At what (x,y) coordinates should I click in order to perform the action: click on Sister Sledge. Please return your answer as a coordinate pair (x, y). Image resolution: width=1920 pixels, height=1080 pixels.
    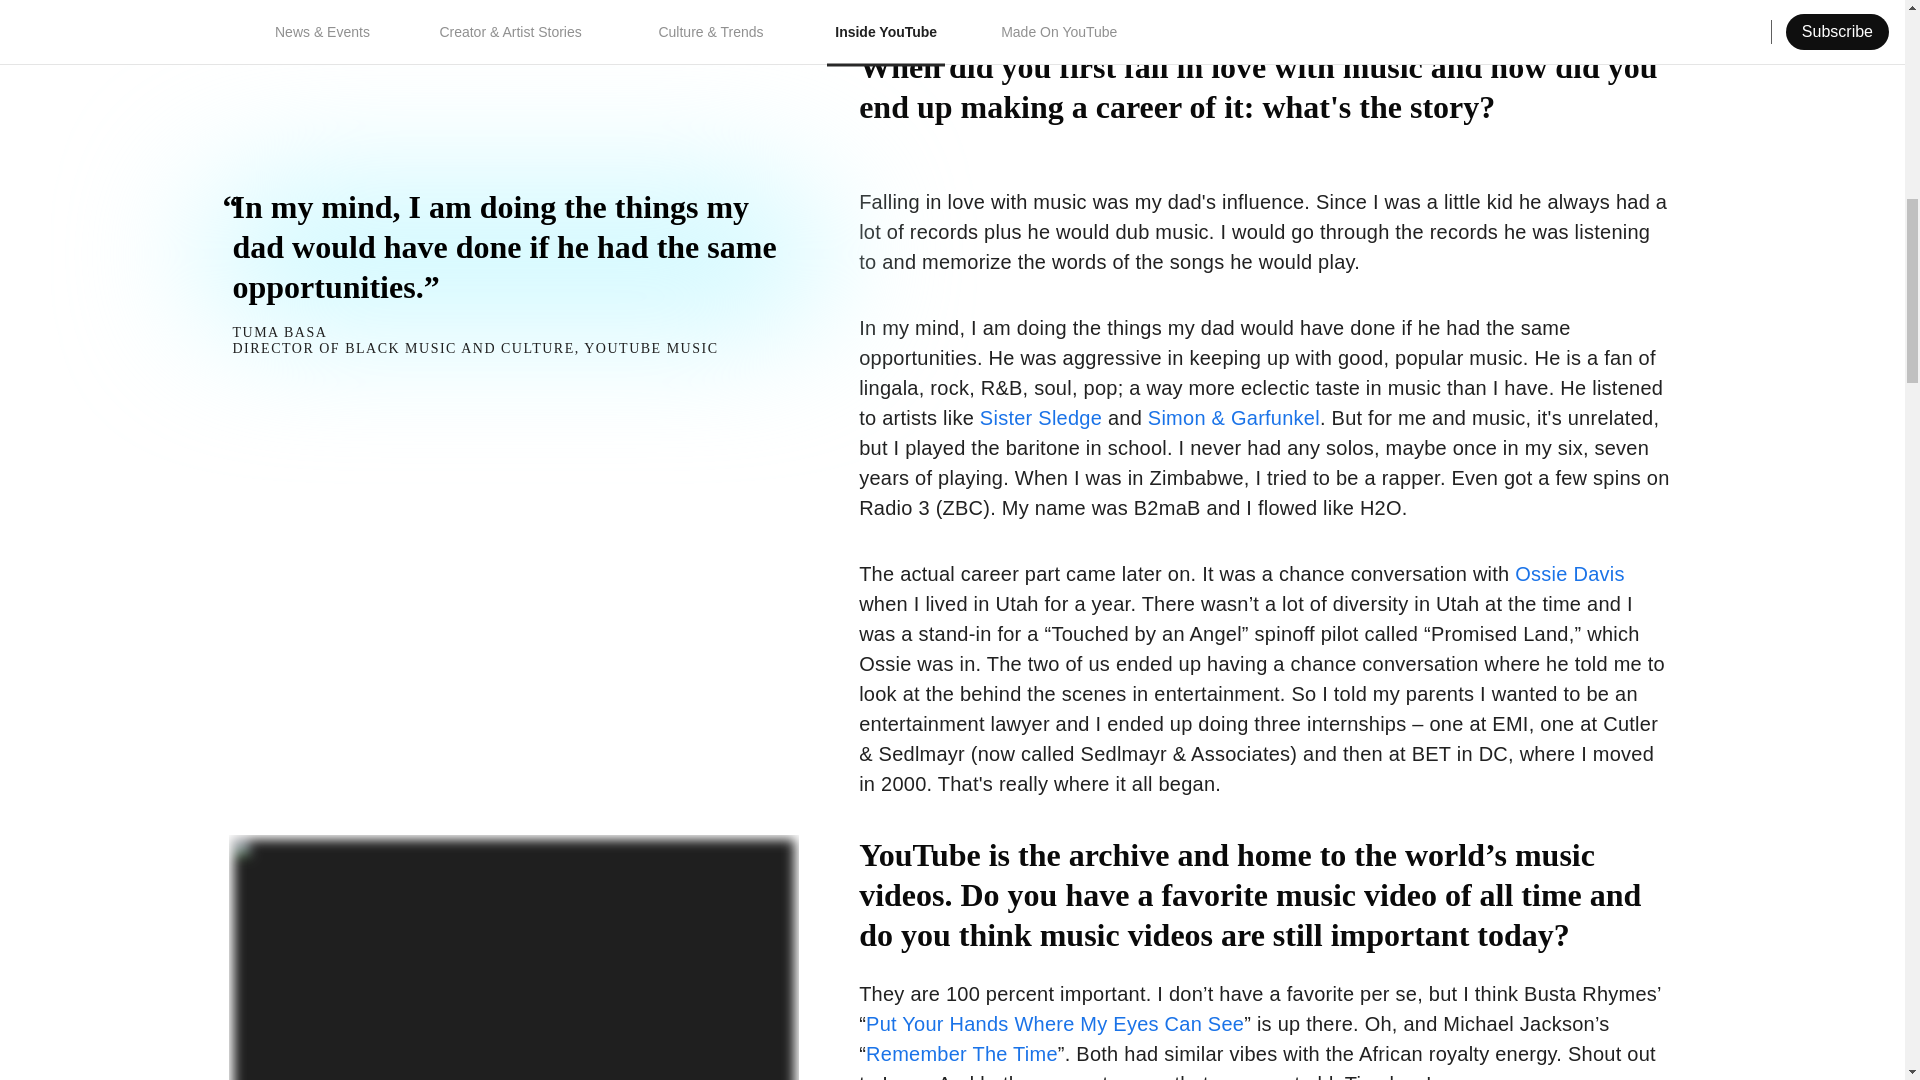
    Looking at the image, I should click on (1040, 418).